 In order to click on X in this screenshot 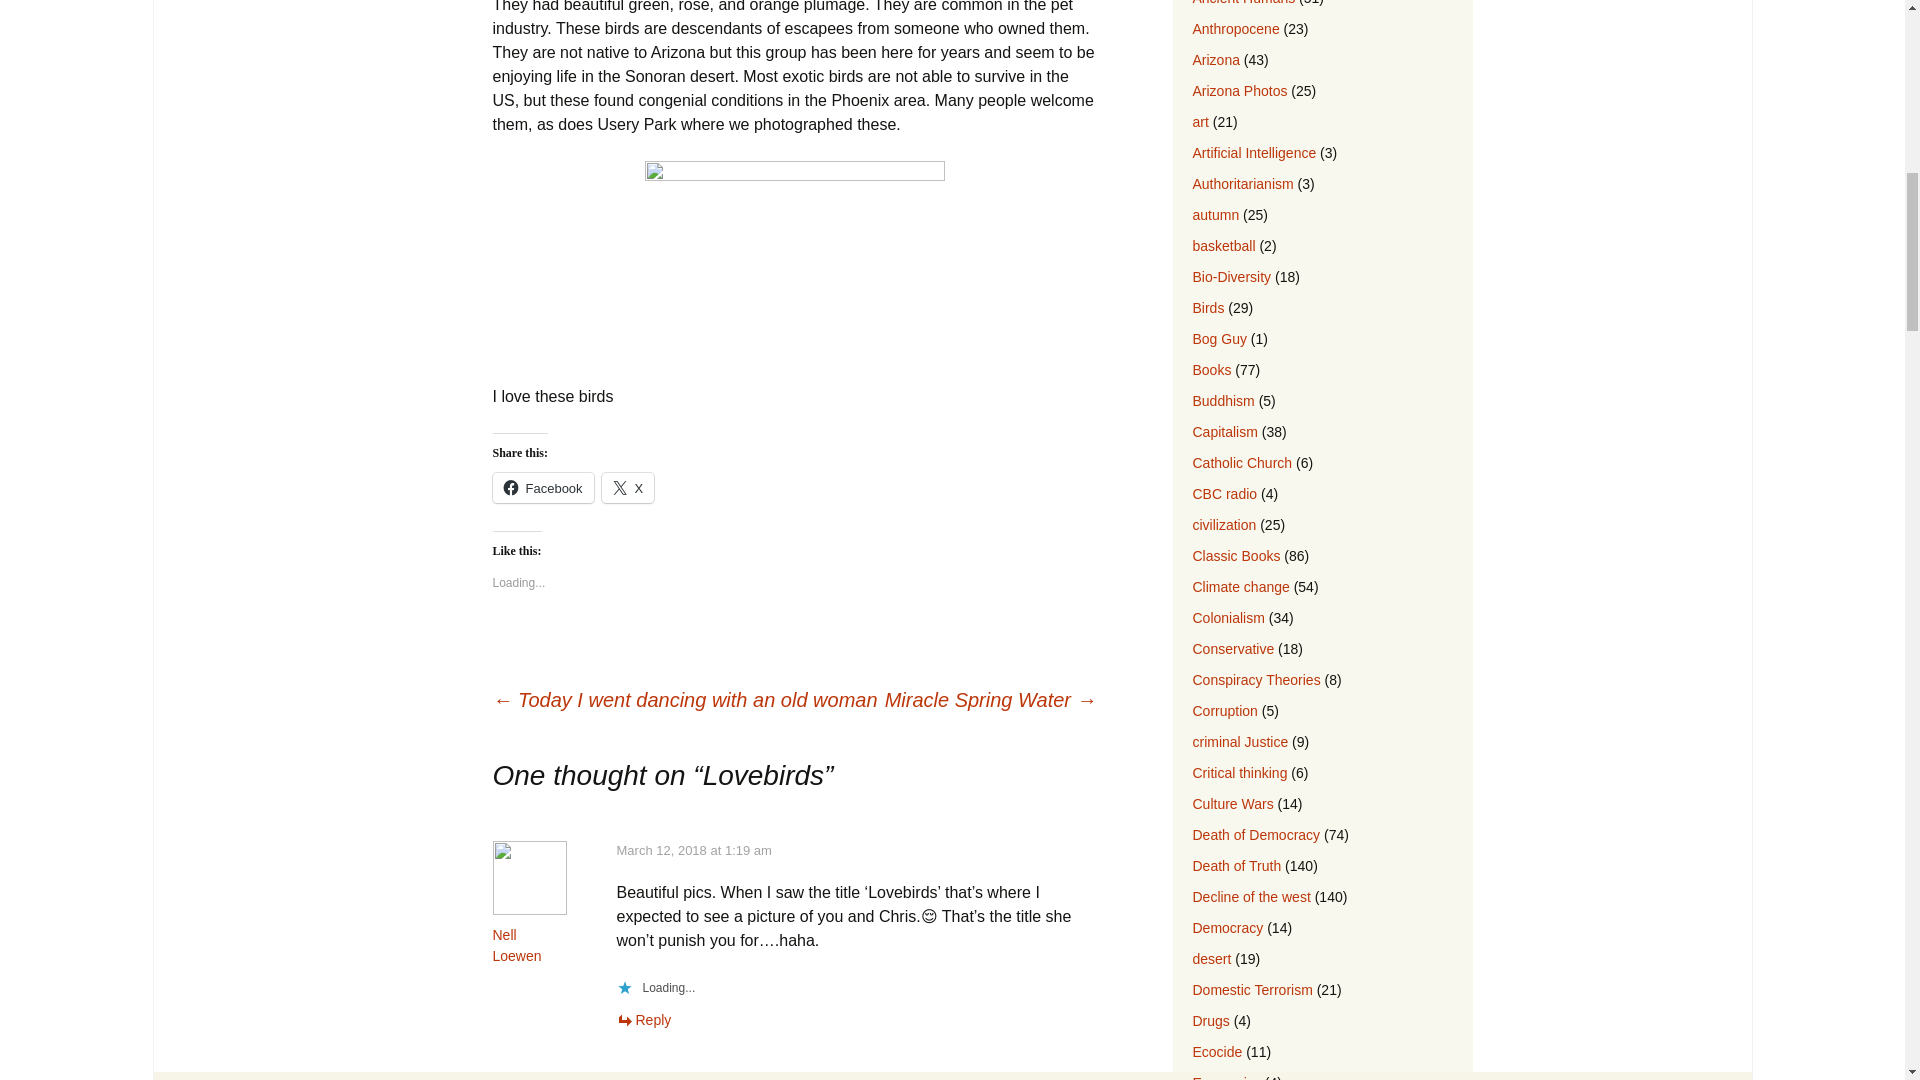, I will do `click(628, 488)`.